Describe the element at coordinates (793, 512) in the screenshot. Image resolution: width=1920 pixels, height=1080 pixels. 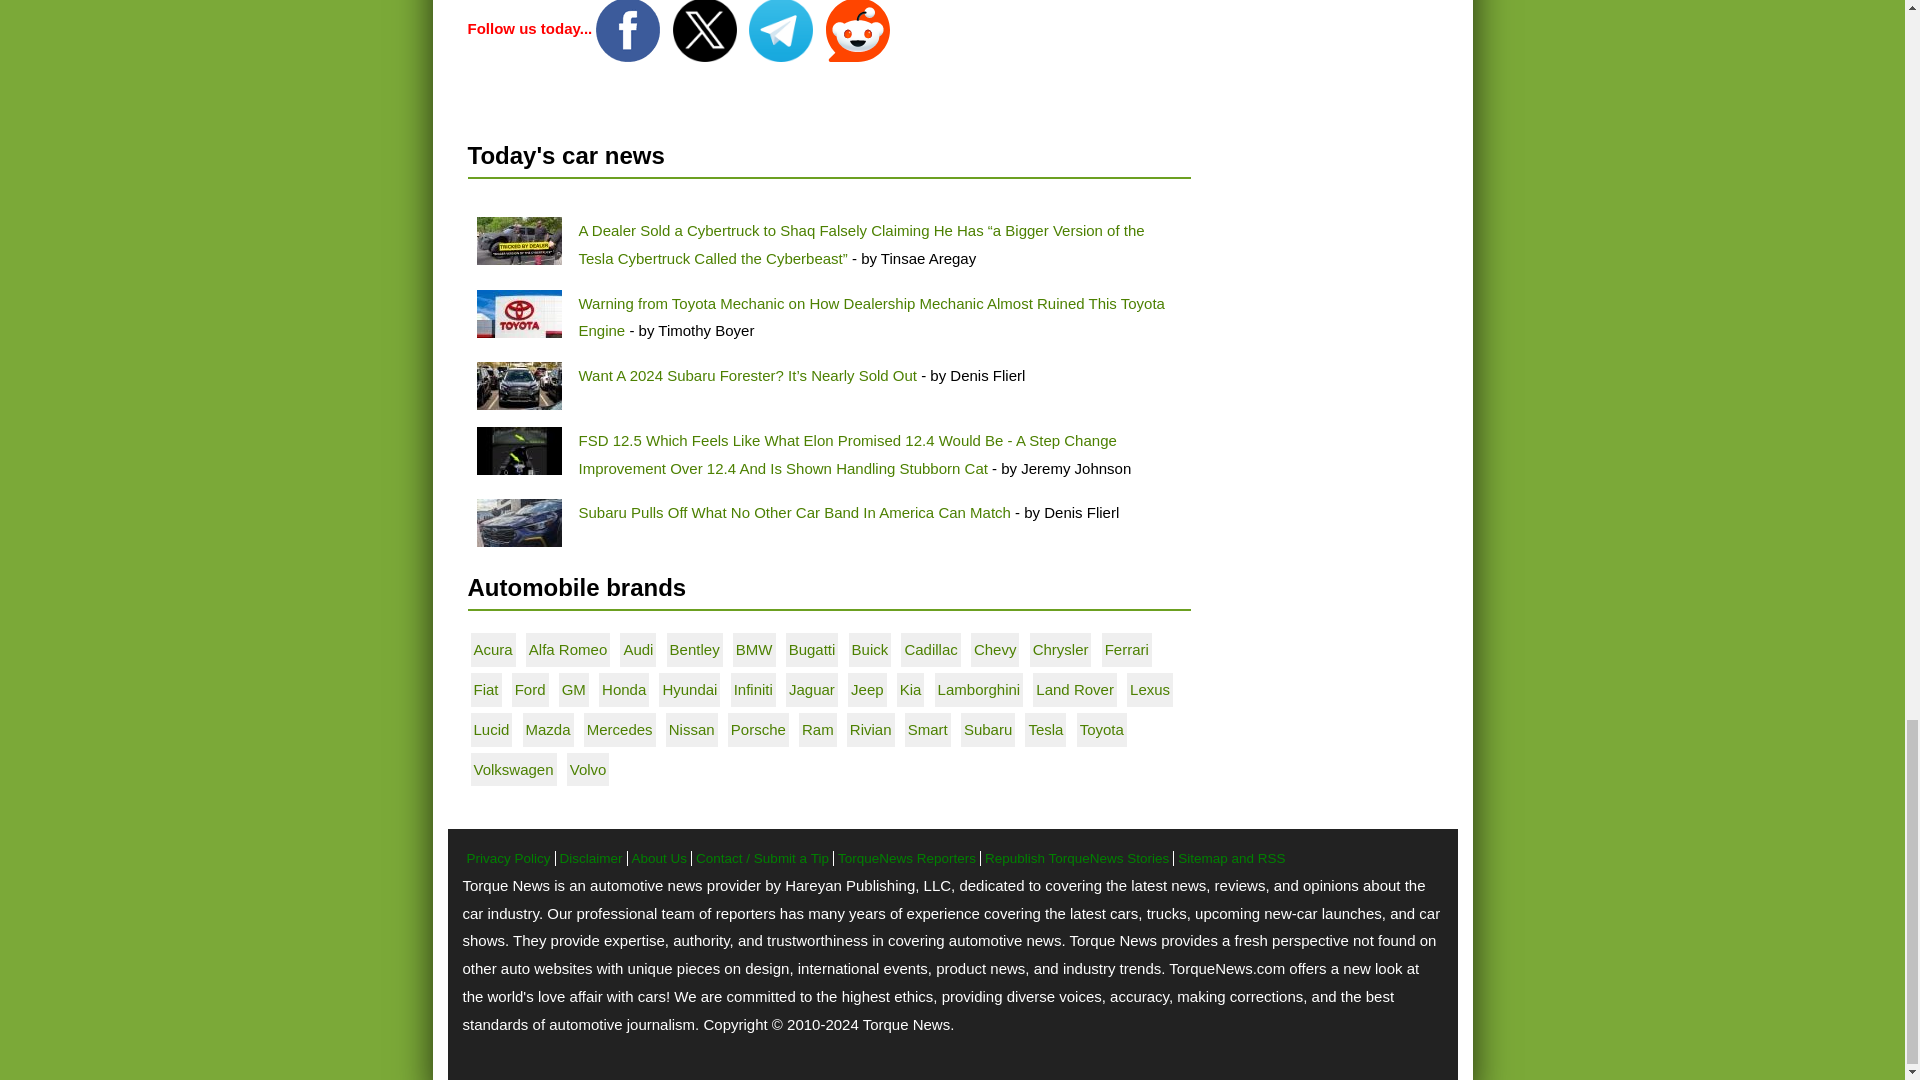
I see `Subaru Pulls Off What No Other Car Band In America Can Match` at that location.